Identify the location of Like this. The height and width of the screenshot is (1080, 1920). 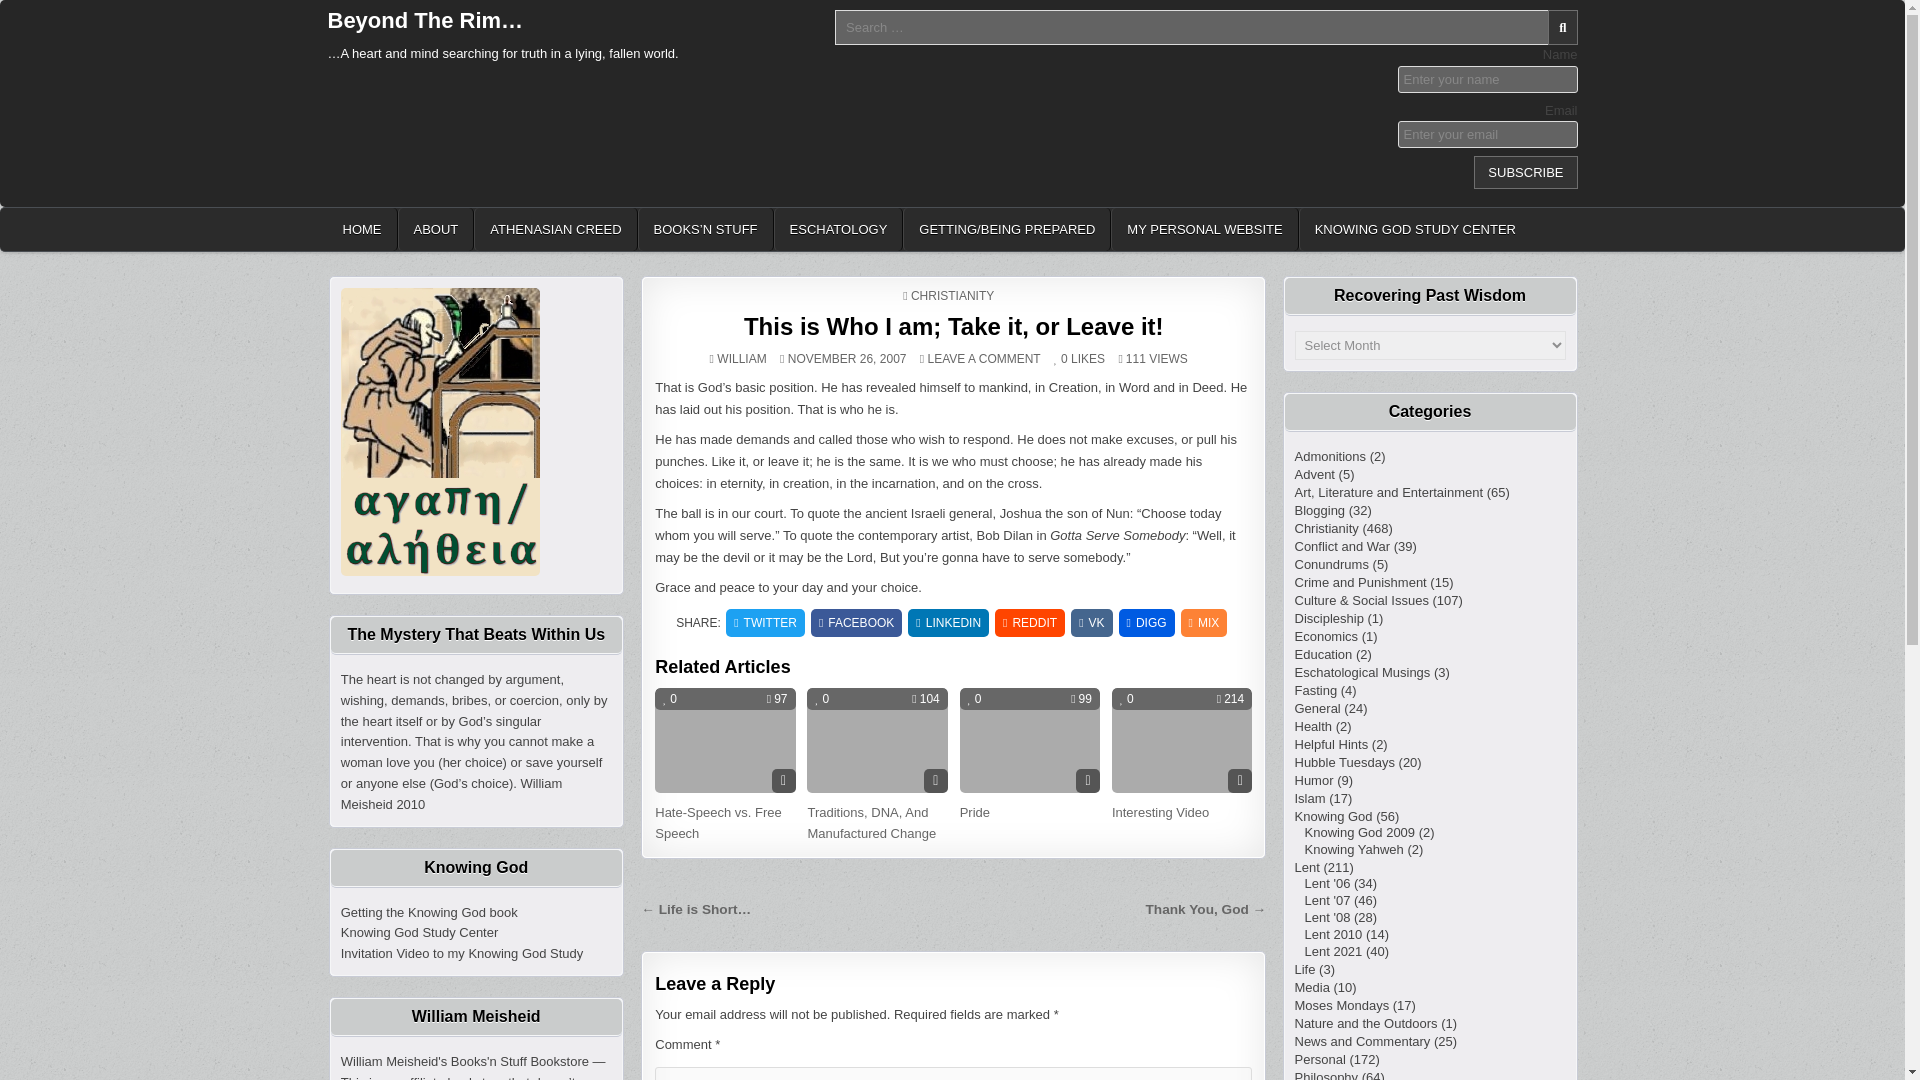
(1060, 359).